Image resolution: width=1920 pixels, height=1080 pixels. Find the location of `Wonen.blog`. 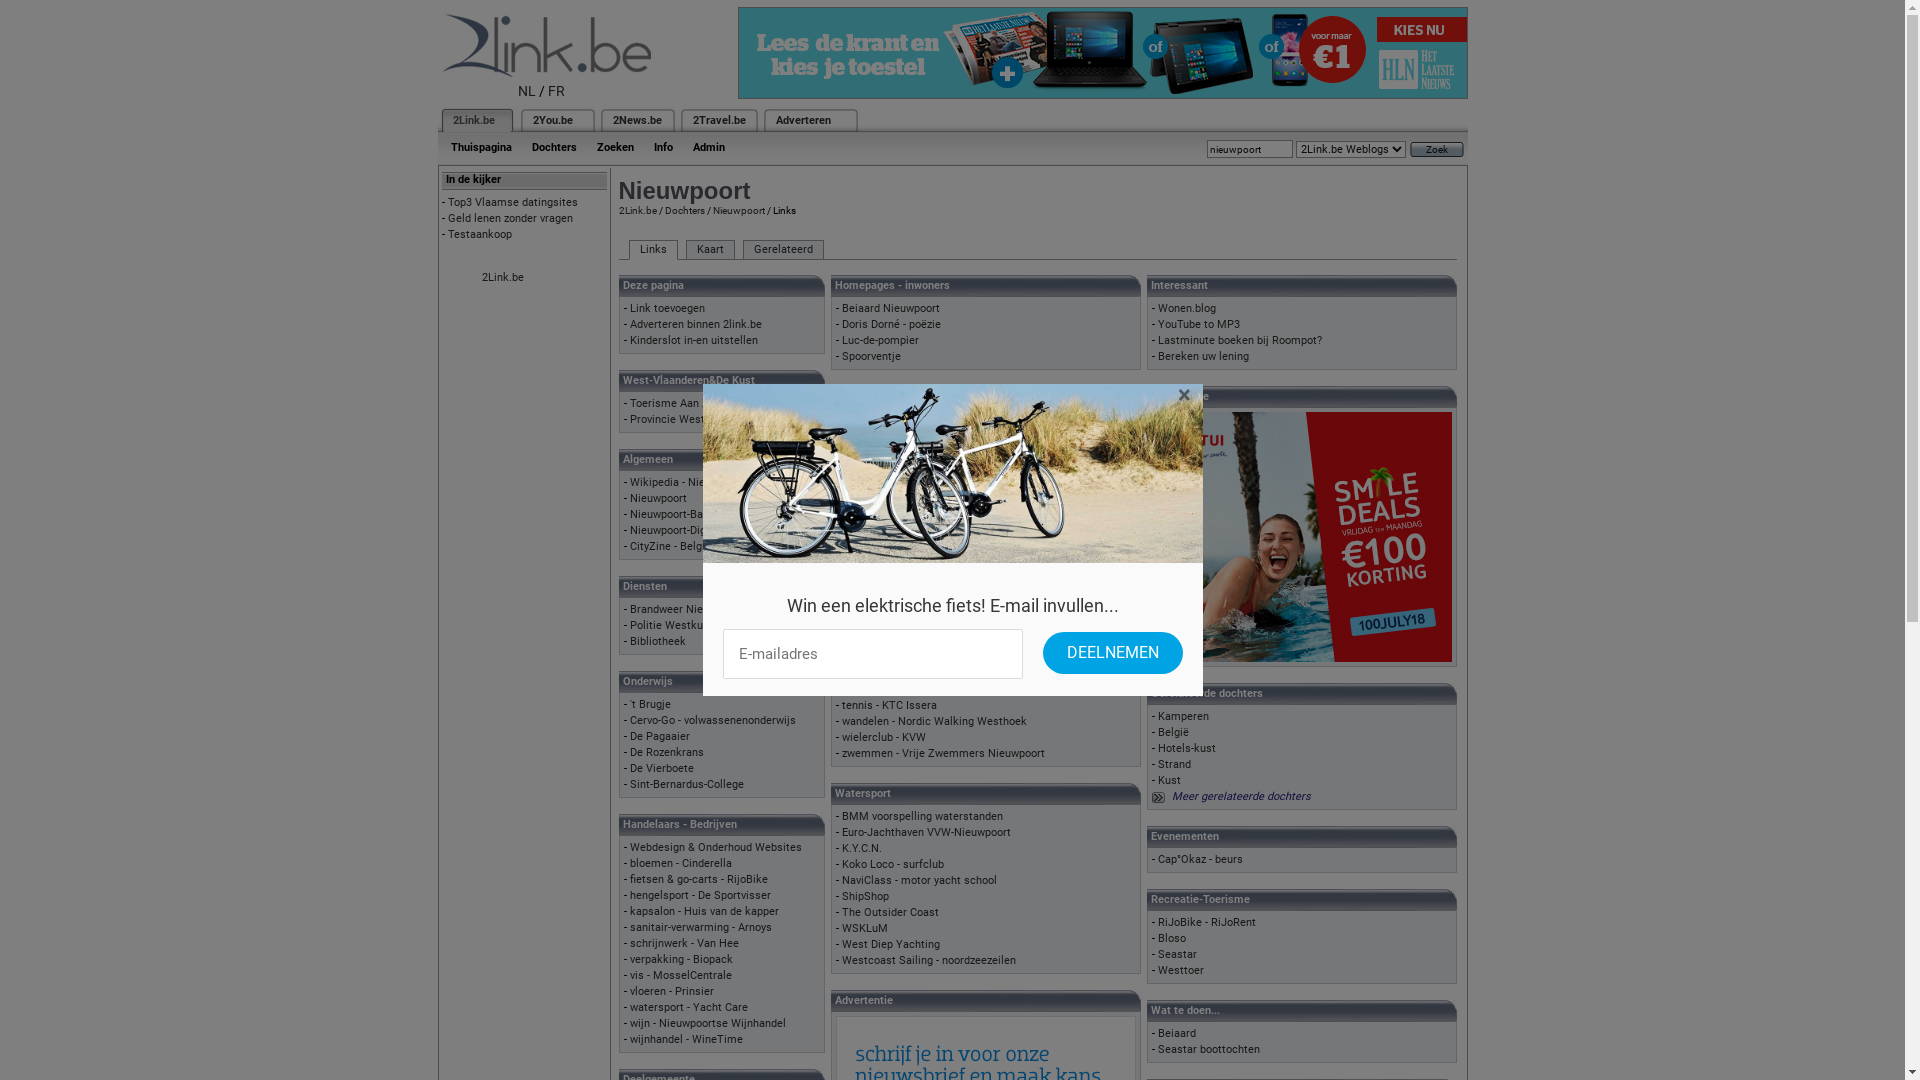

Wonen.blog is located at coordinates (1187, 308).